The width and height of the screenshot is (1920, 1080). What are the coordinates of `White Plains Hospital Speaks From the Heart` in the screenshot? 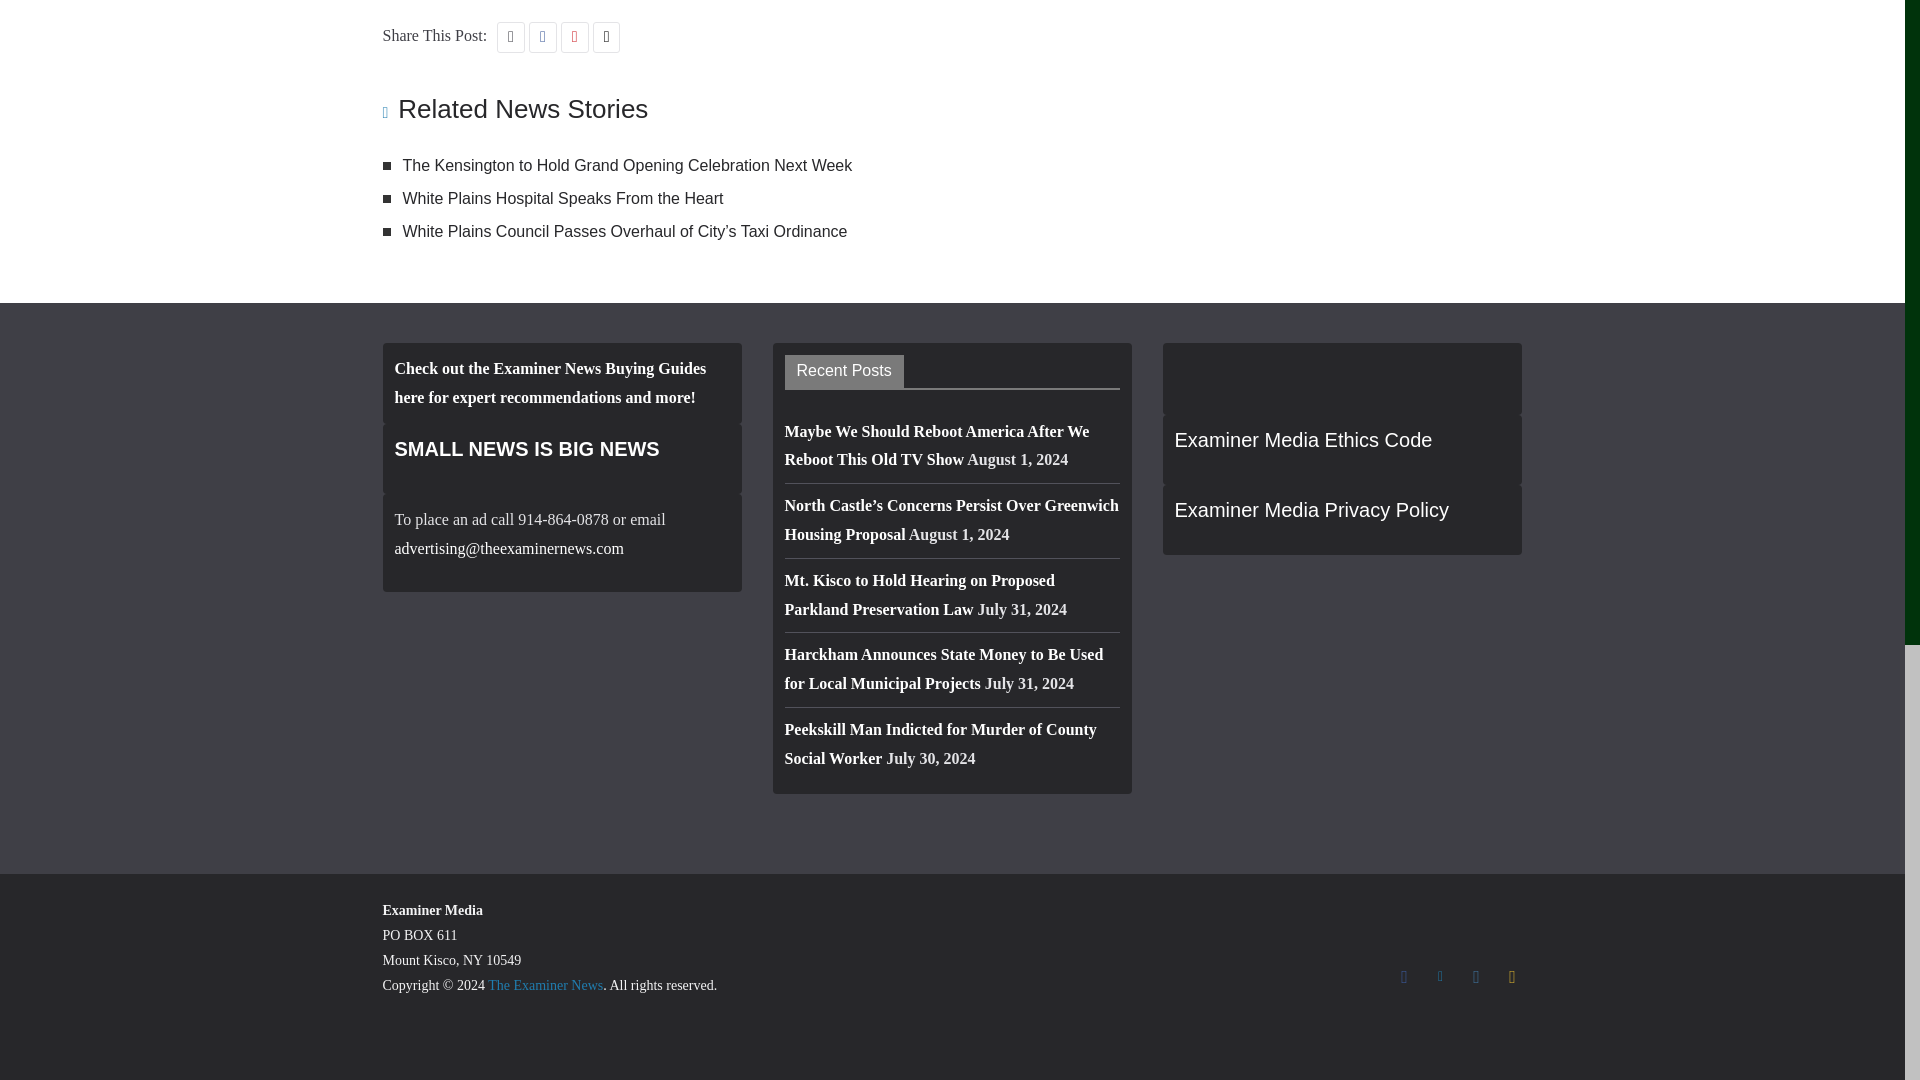 It's located at (562, 198).